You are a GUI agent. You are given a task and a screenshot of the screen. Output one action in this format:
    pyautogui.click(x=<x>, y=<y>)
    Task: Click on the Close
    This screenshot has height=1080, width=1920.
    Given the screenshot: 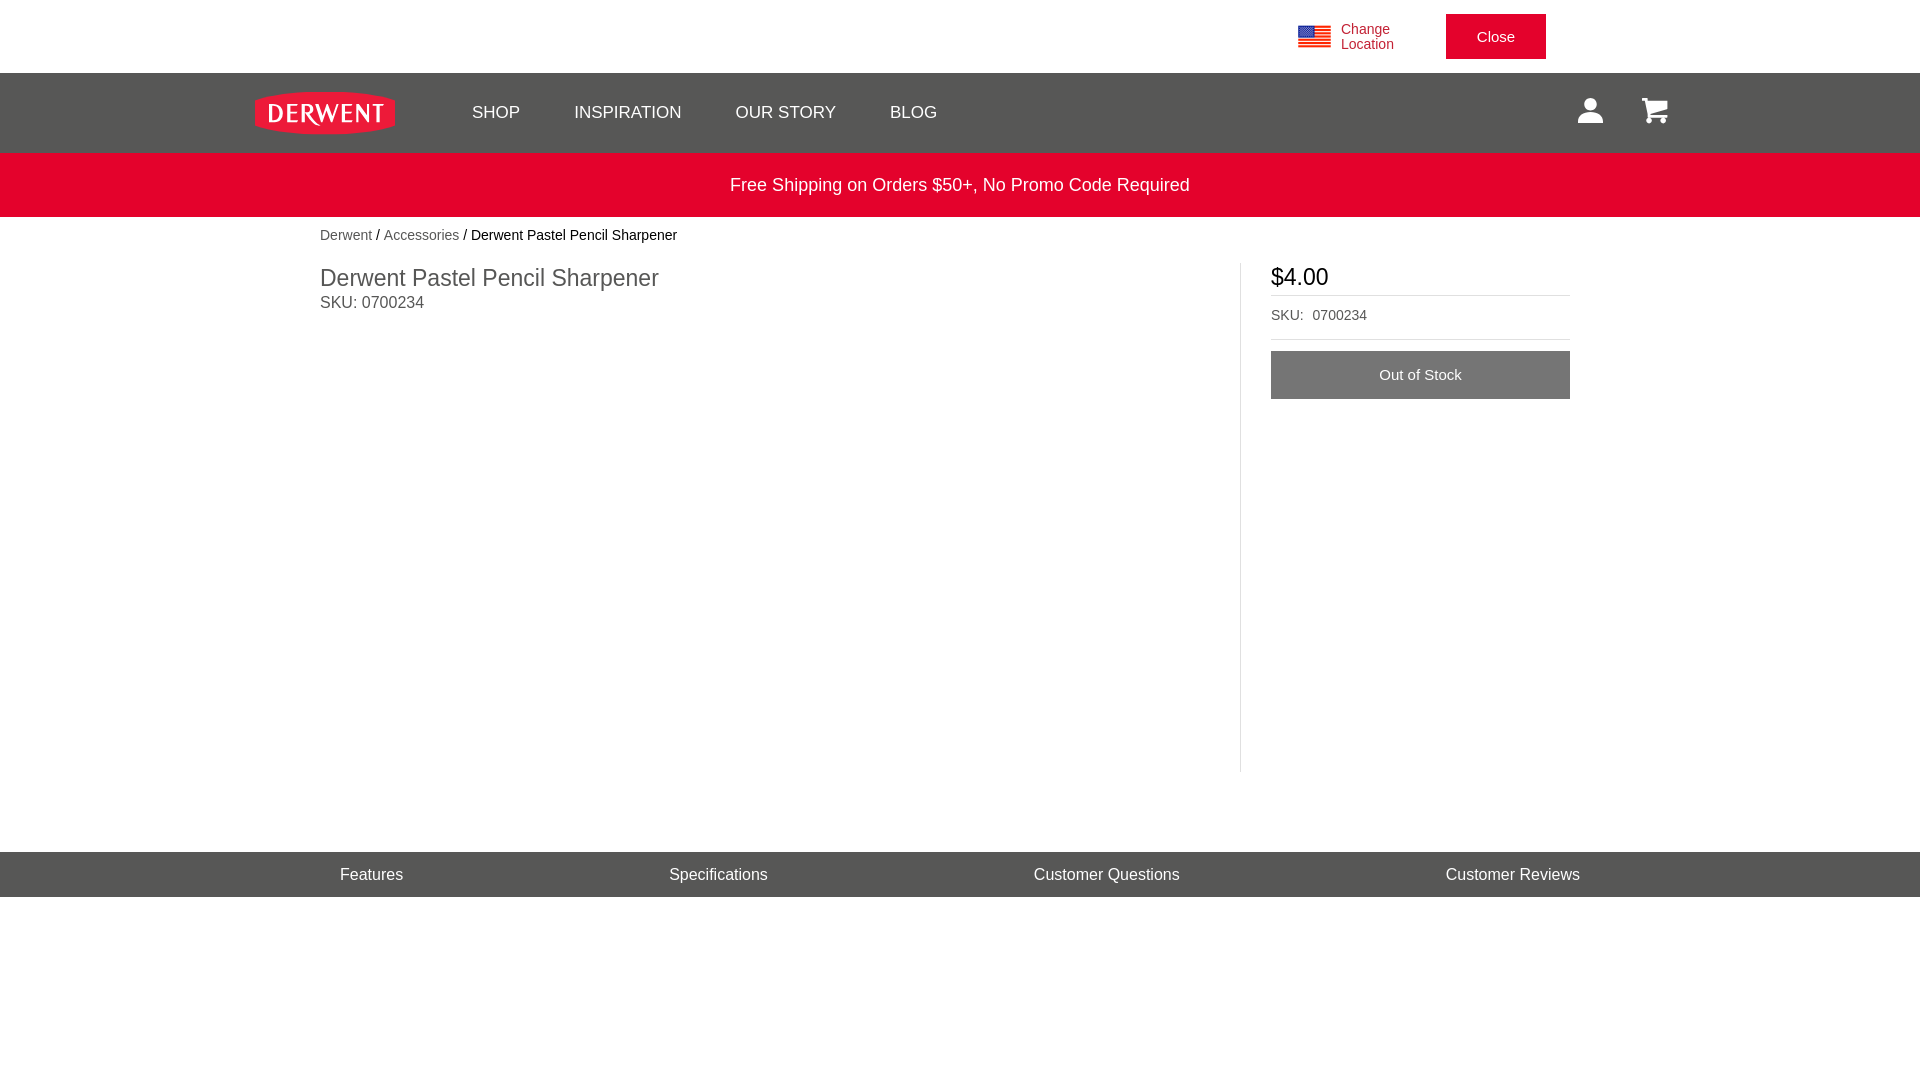 What is the action you would take?
    pyautogui.click(x=1495, y=36)
    